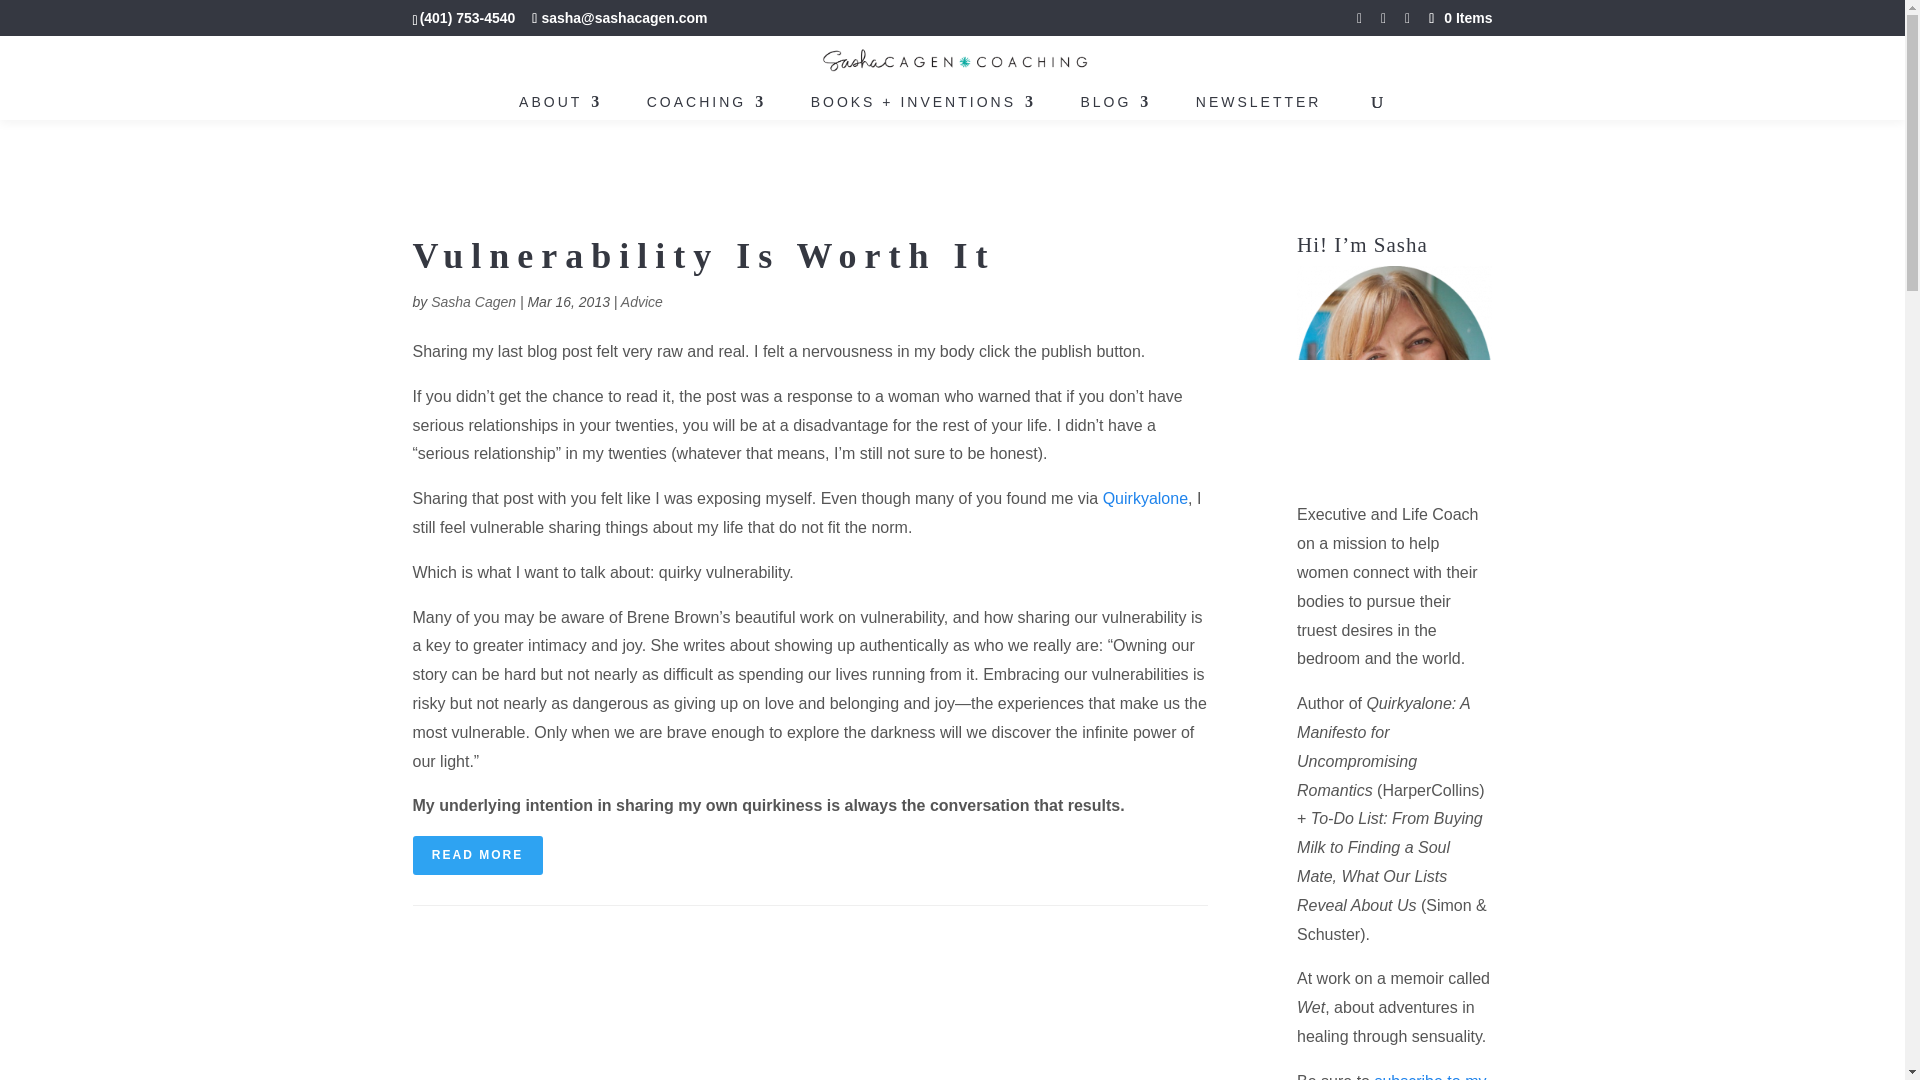 Image resolution: width=1920 pixels, height=1080 pixels. I want to click on Advice, so click(641, 301).